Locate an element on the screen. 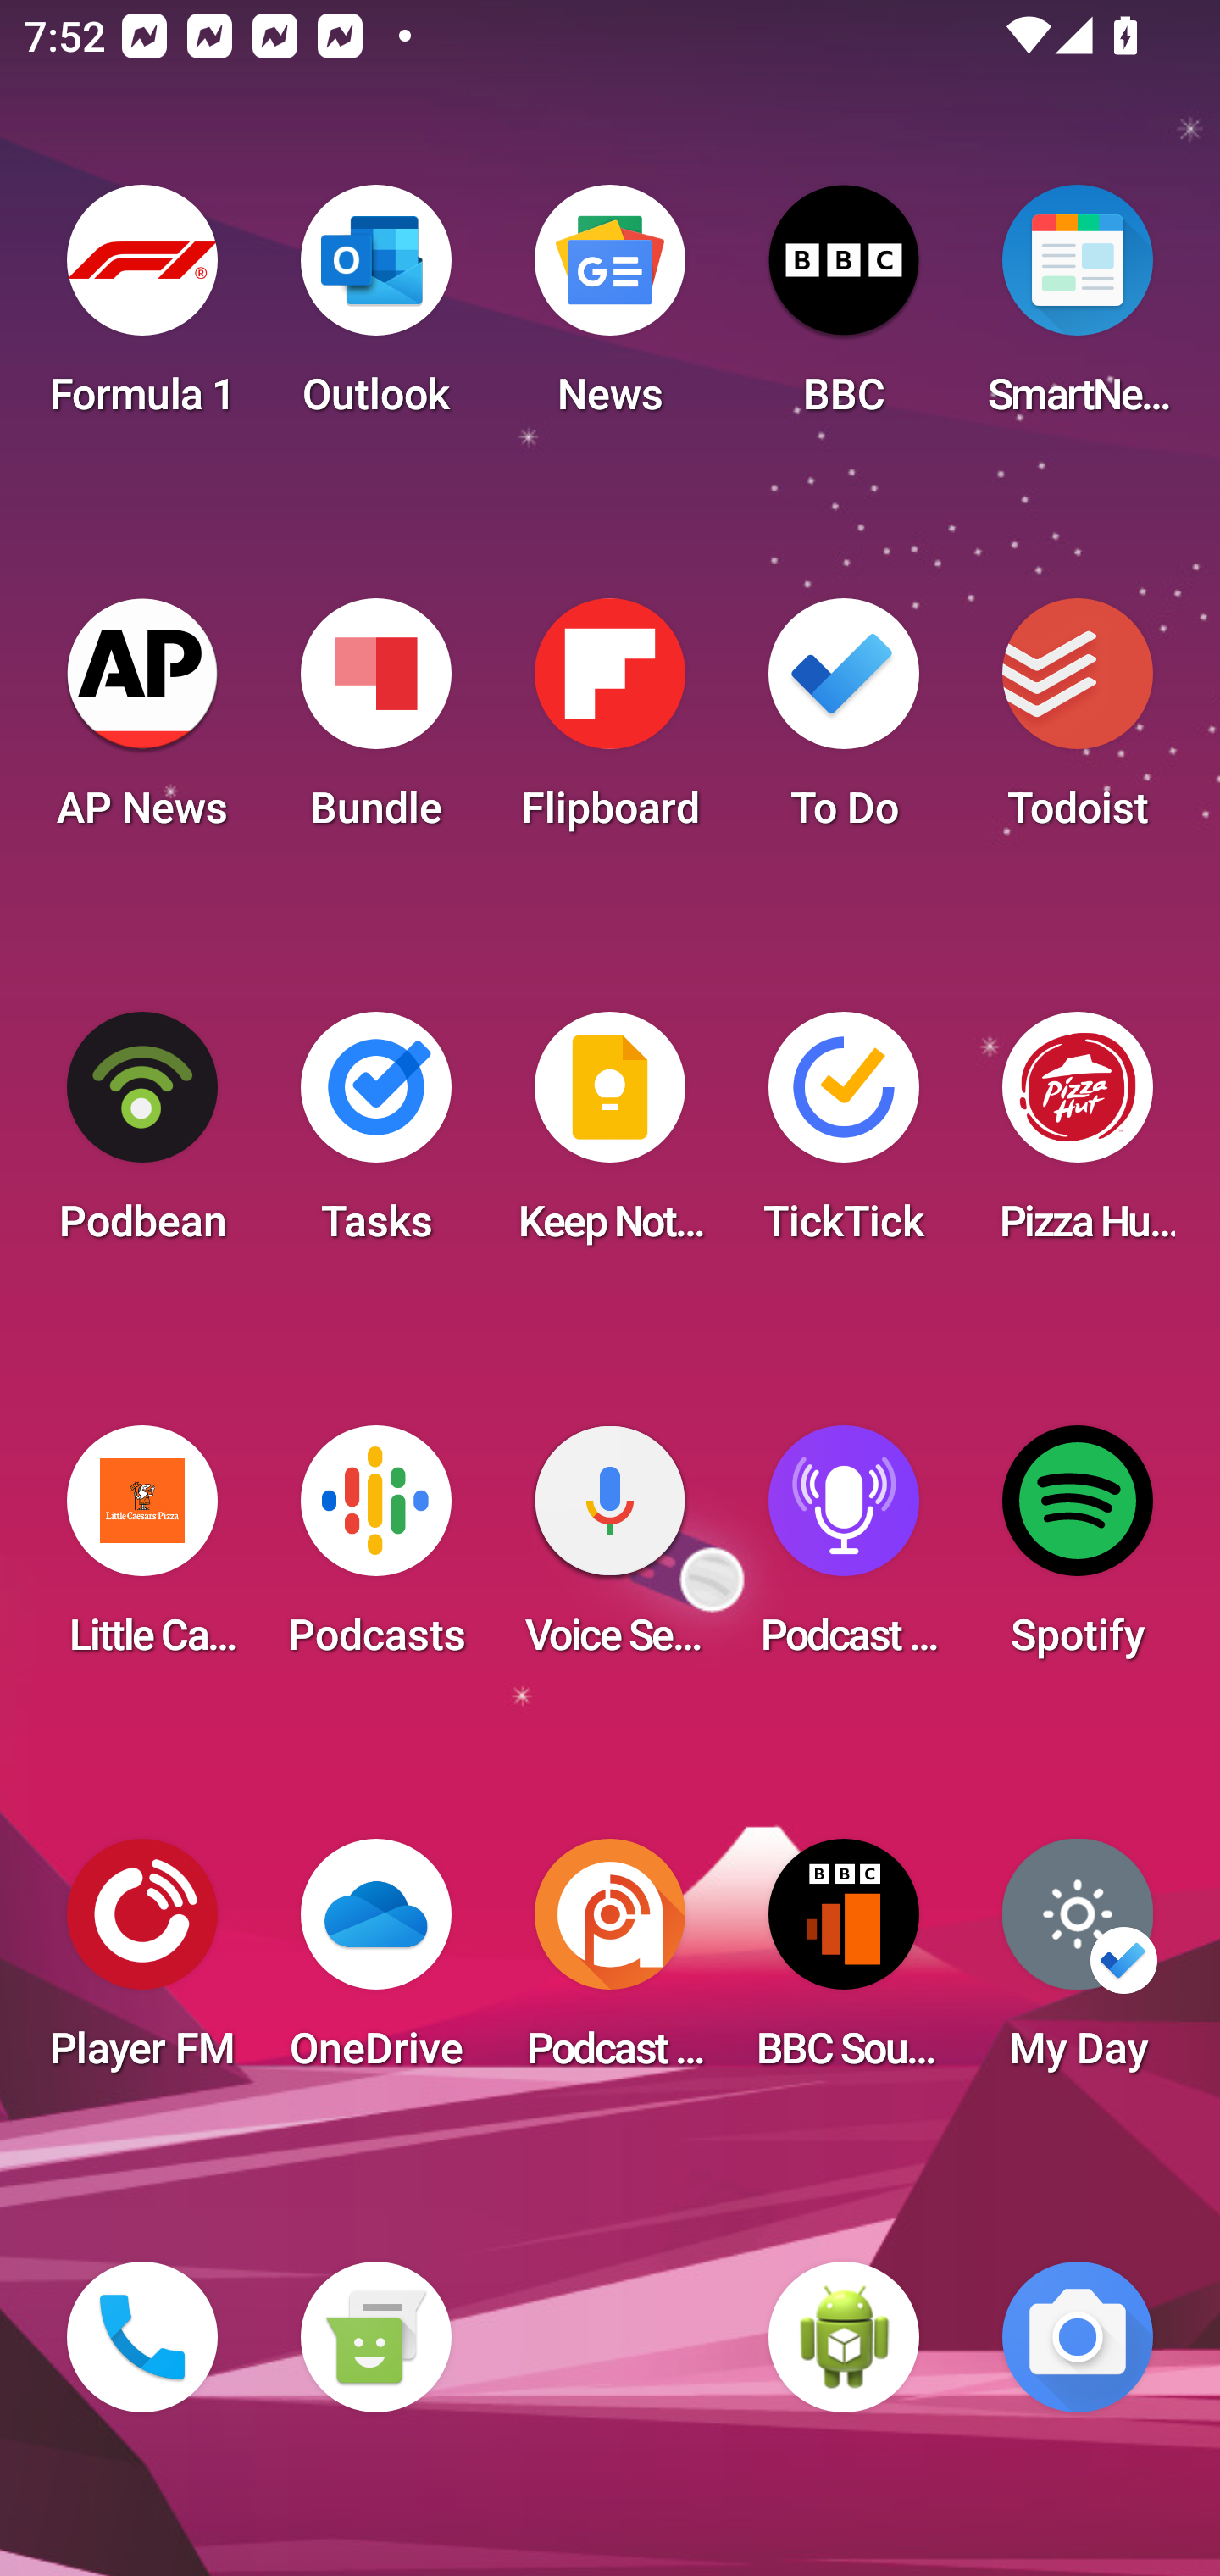 Image resolution: width=1220 pixels, height=2576 pixels. Todoist is located at coordinates (1078, 724).